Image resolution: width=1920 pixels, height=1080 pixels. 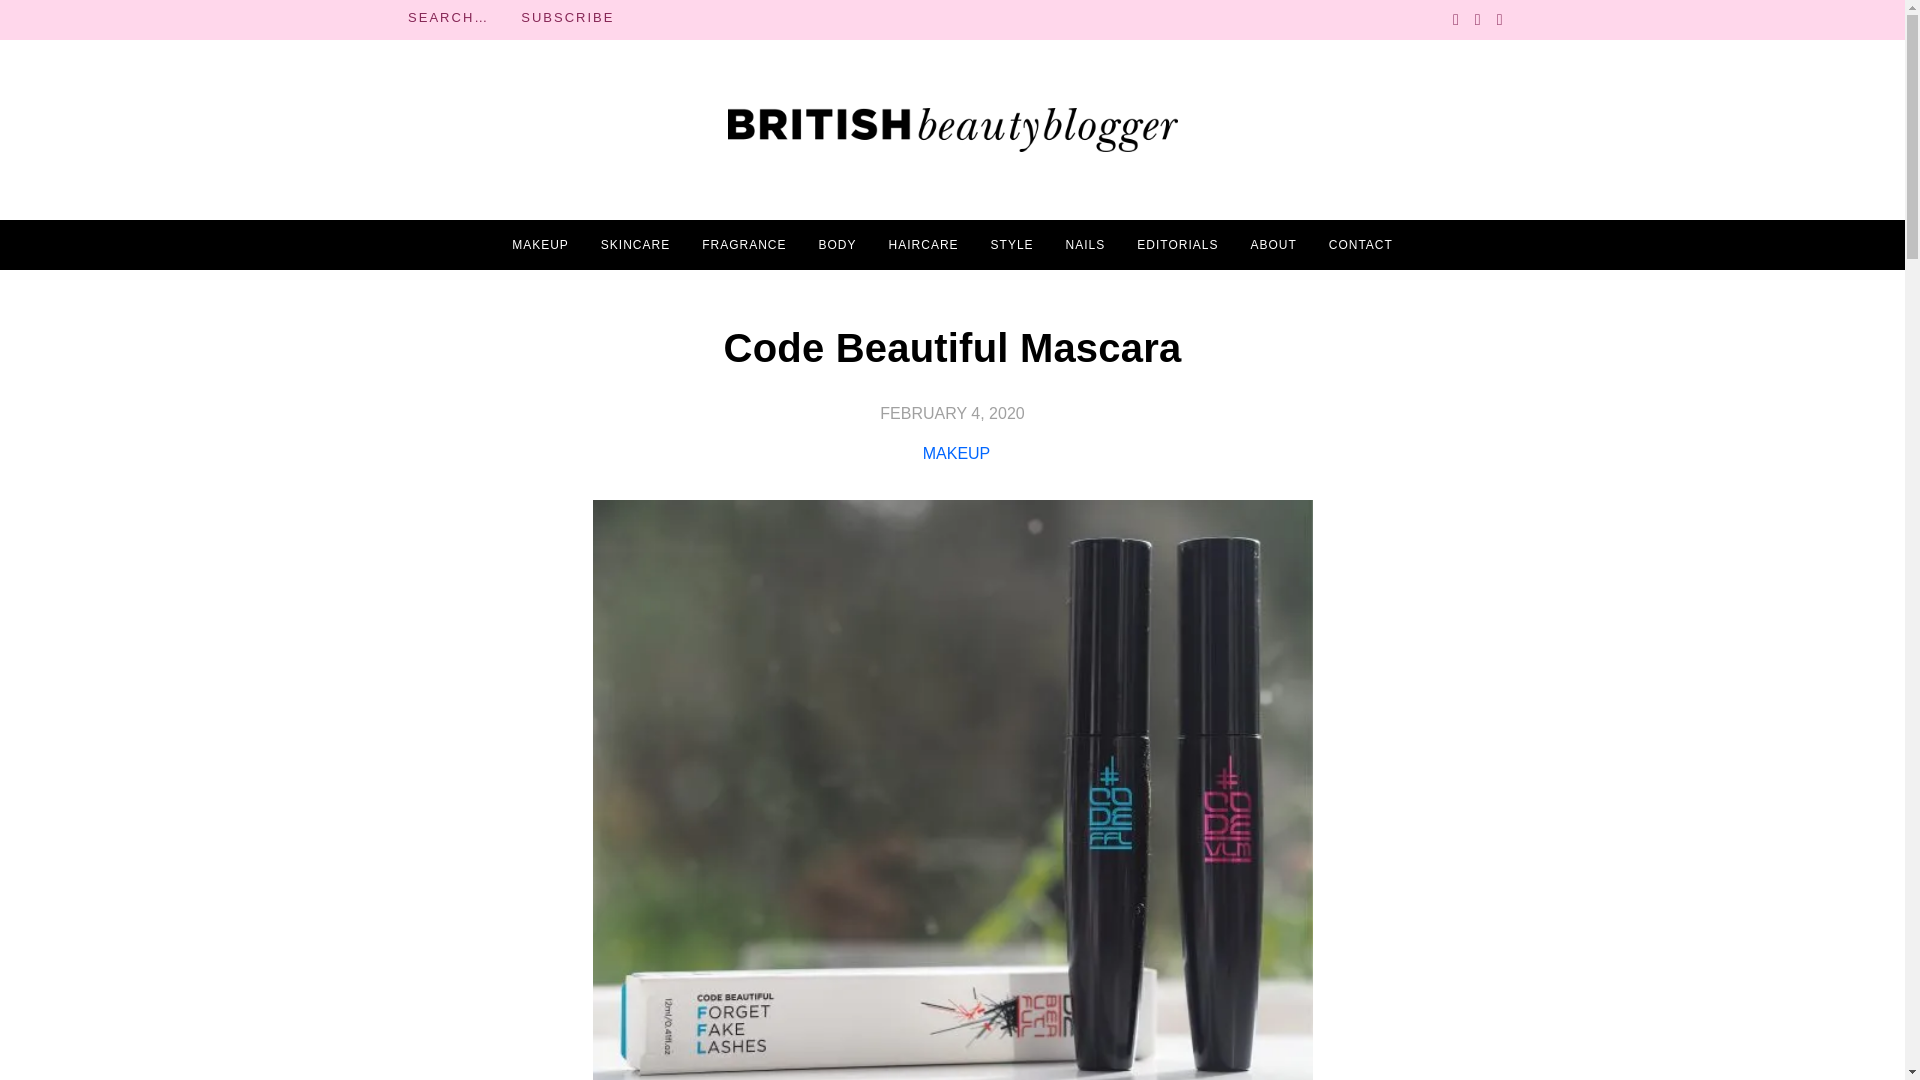 I want to click on FRAGRANCE, so click(x=744, y=245).